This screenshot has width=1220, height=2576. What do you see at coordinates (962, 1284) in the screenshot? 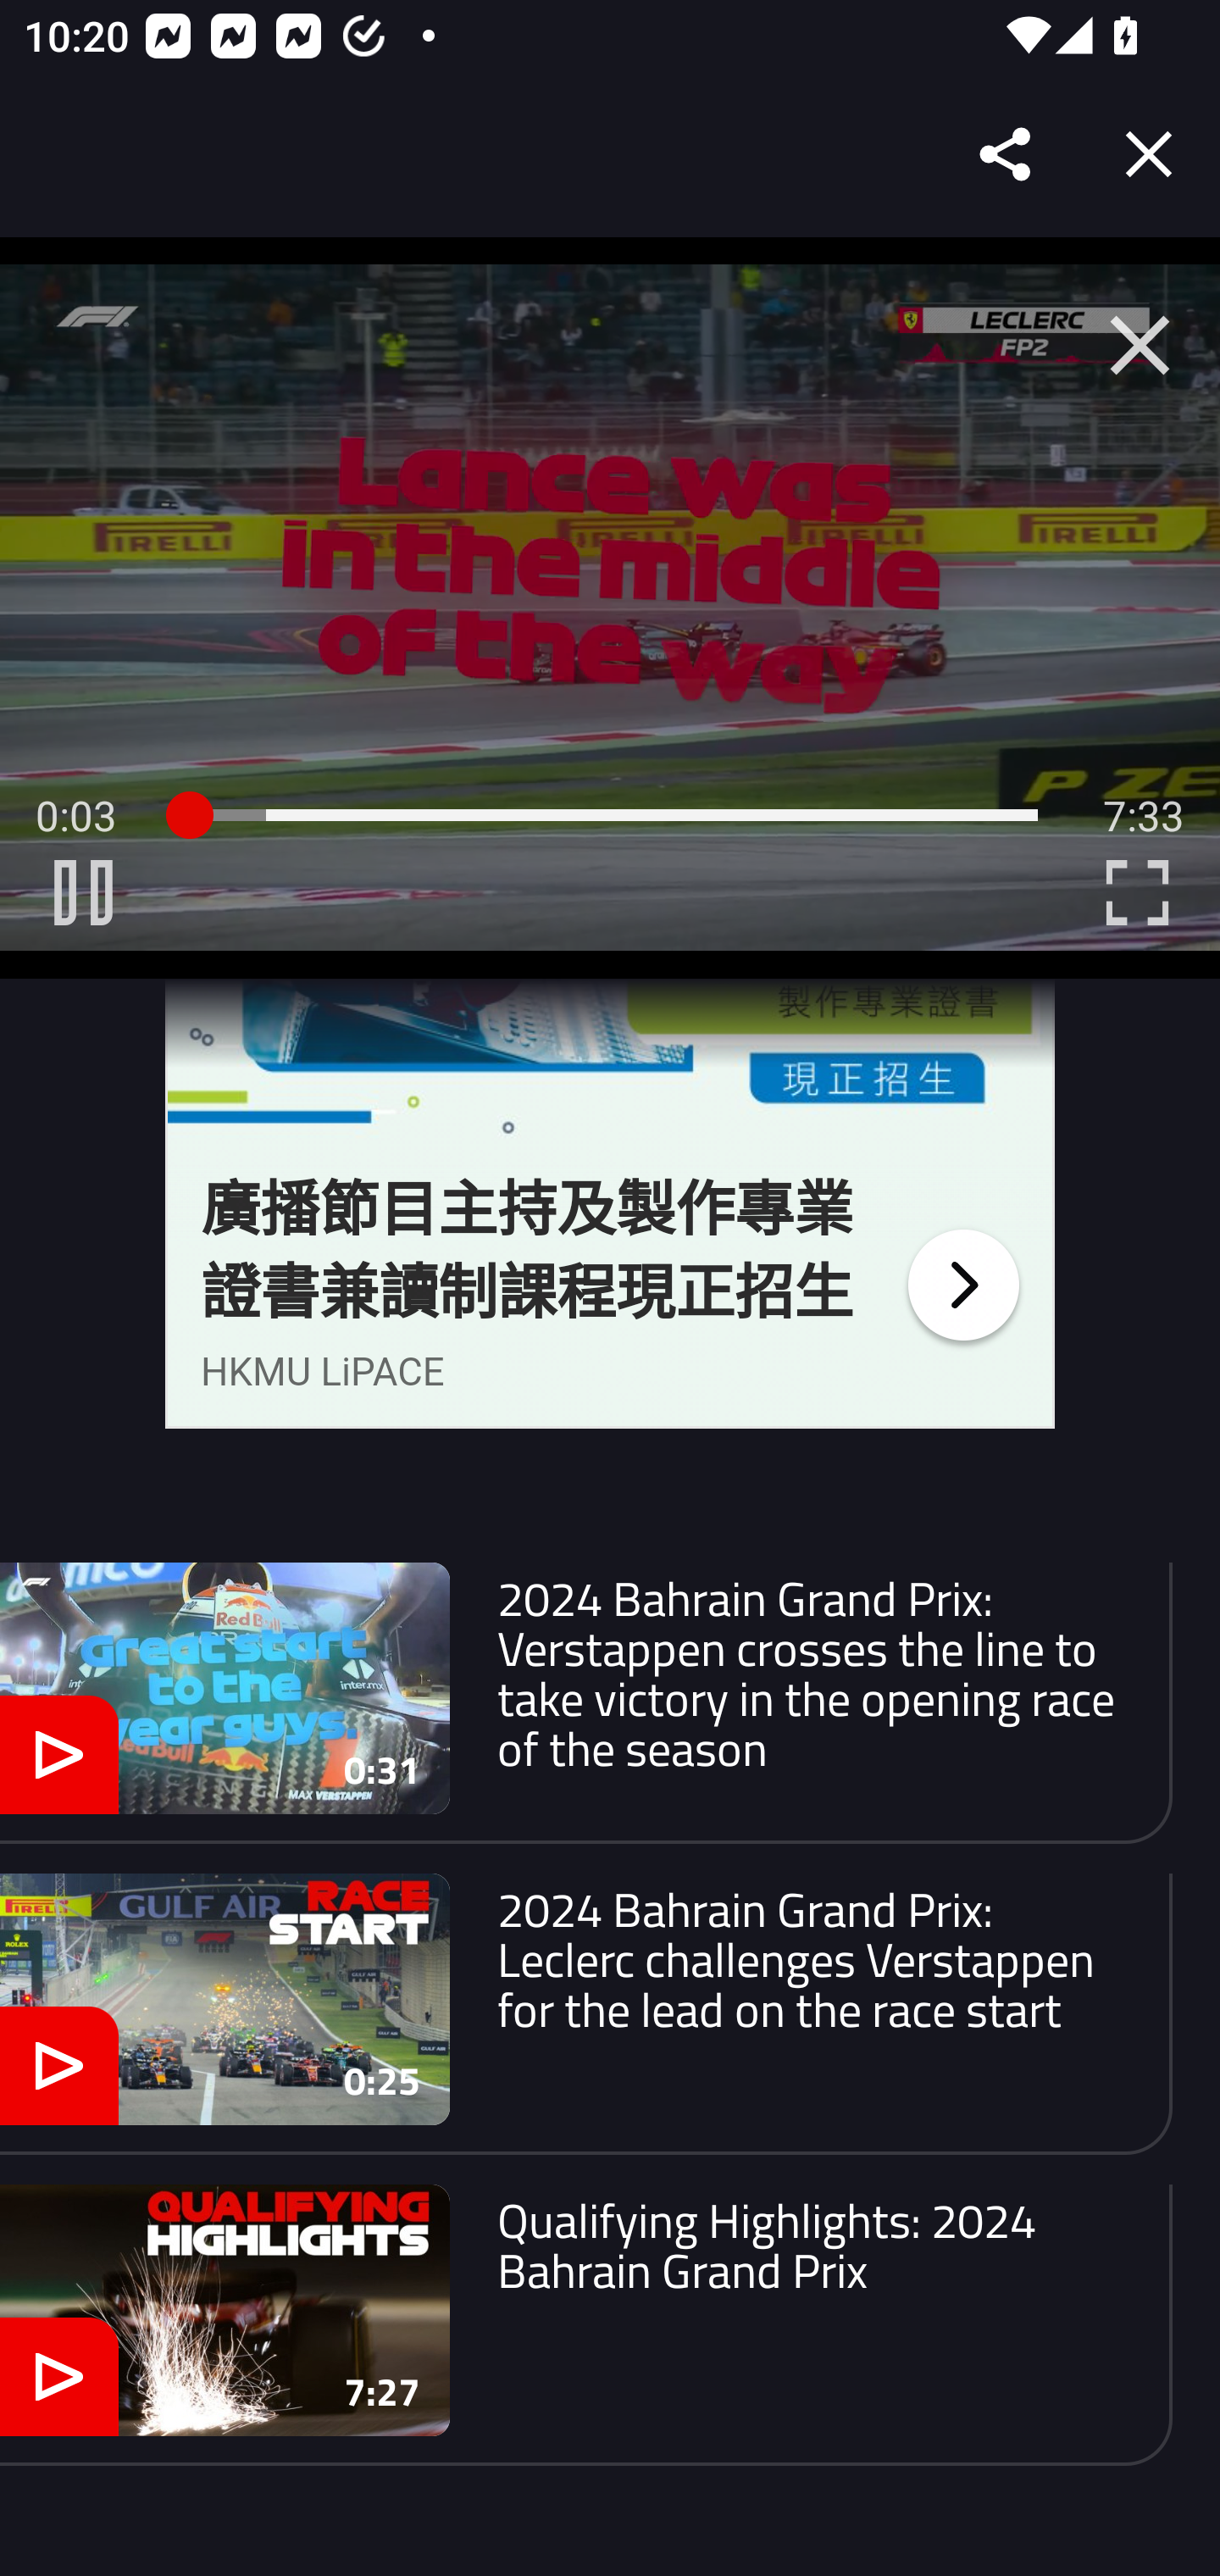
I see `%3Flce%3DGDN_B2023_01` at bounding box center [962, 1284].